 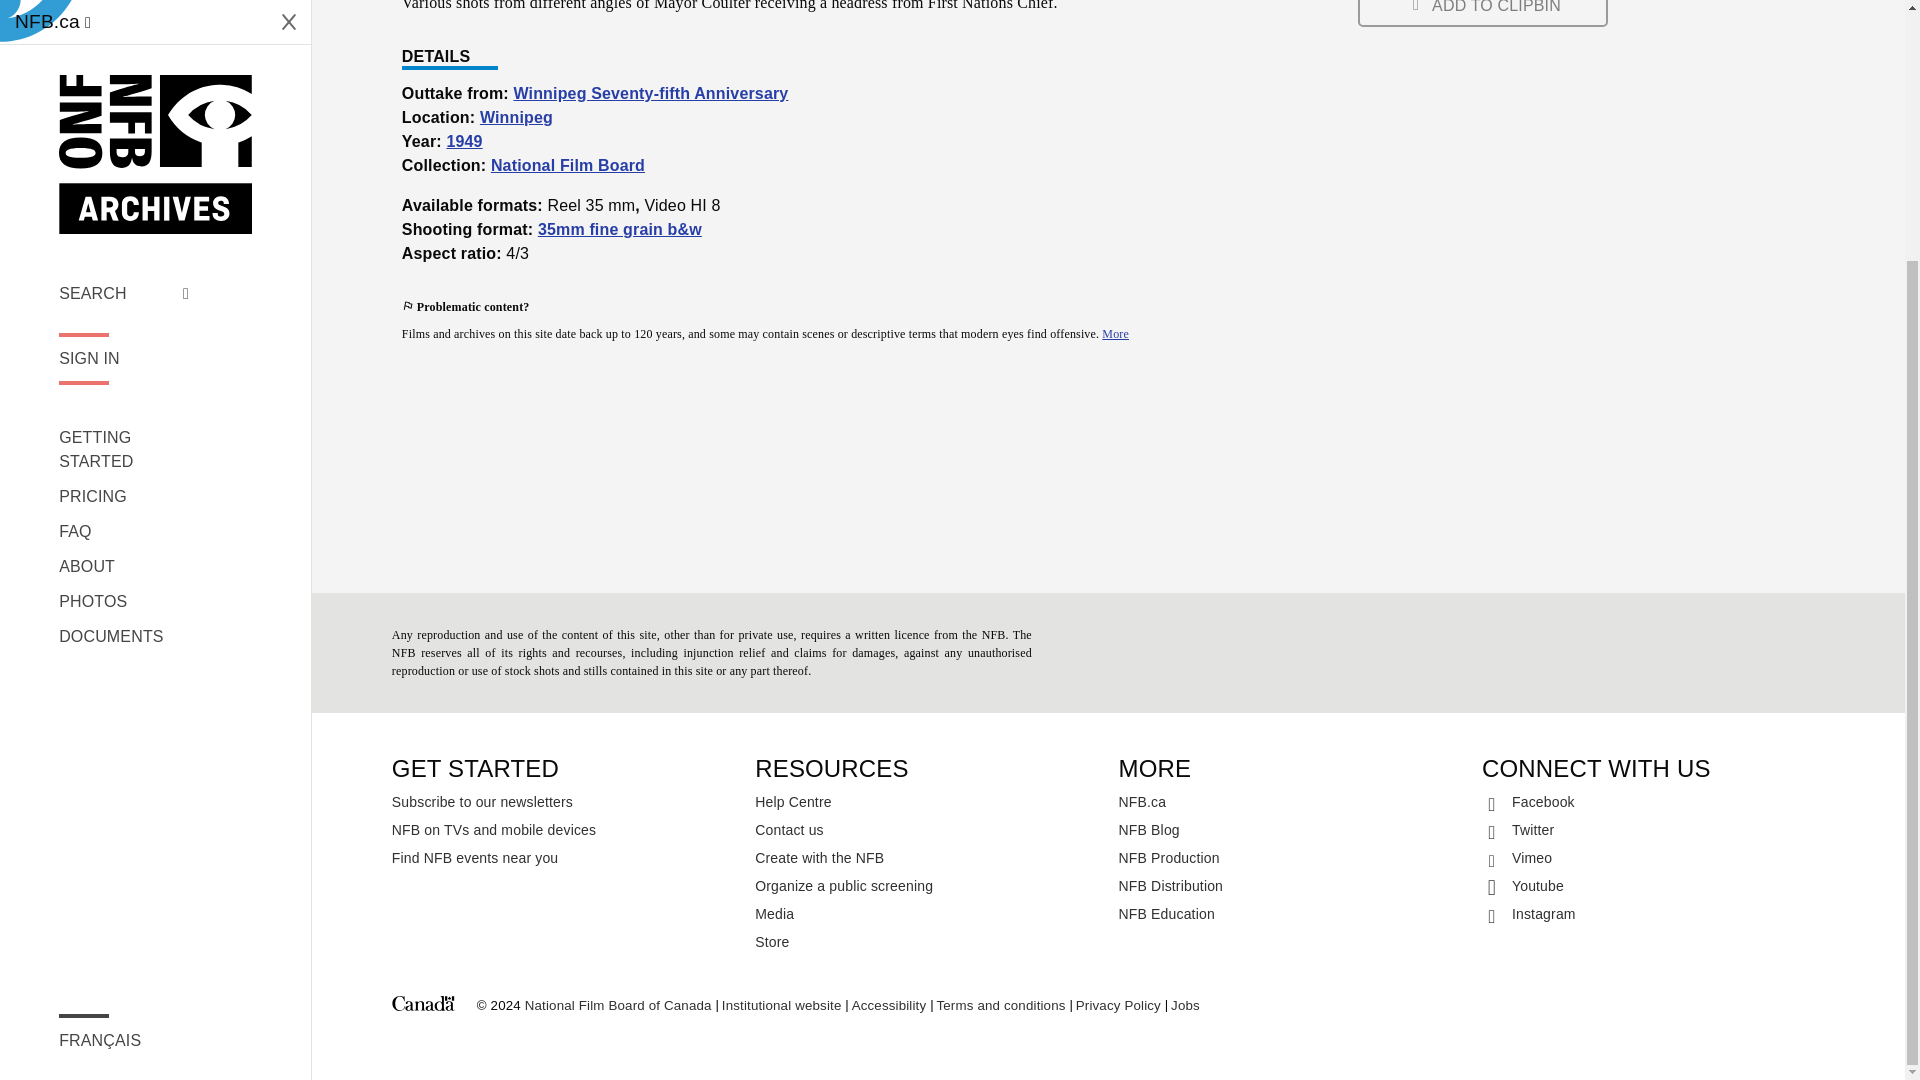 I want to click on NFB Distribution, so click(x=1290, y=885).